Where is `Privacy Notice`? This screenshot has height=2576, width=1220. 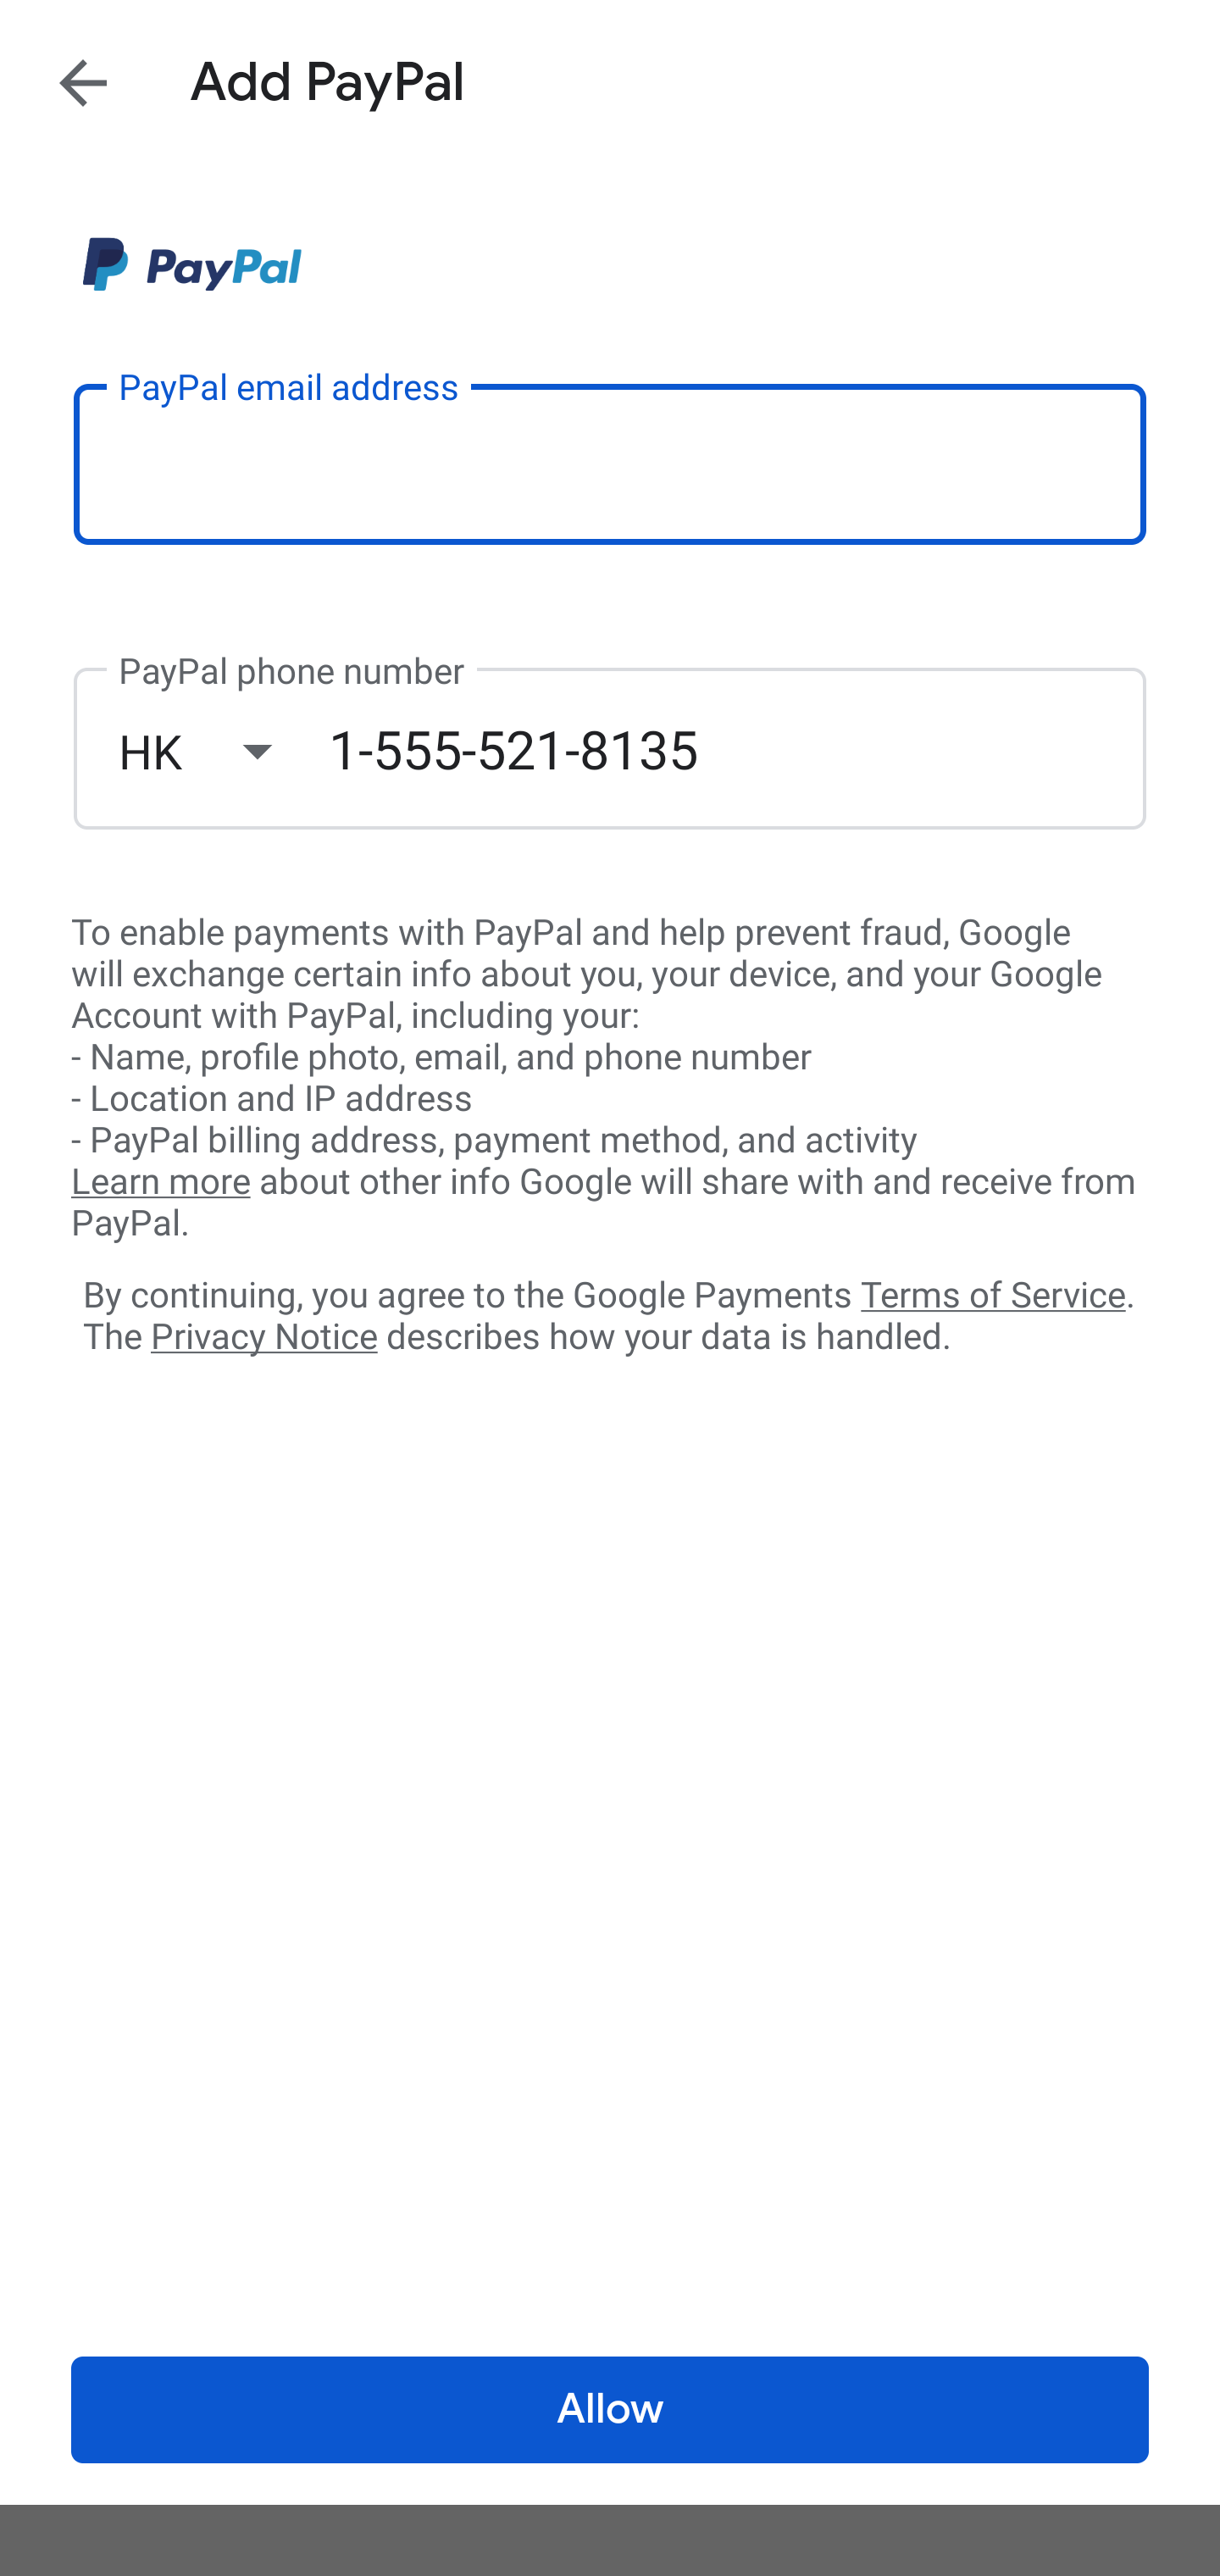
Privacy Notice is located at coordinates (263, 1338).